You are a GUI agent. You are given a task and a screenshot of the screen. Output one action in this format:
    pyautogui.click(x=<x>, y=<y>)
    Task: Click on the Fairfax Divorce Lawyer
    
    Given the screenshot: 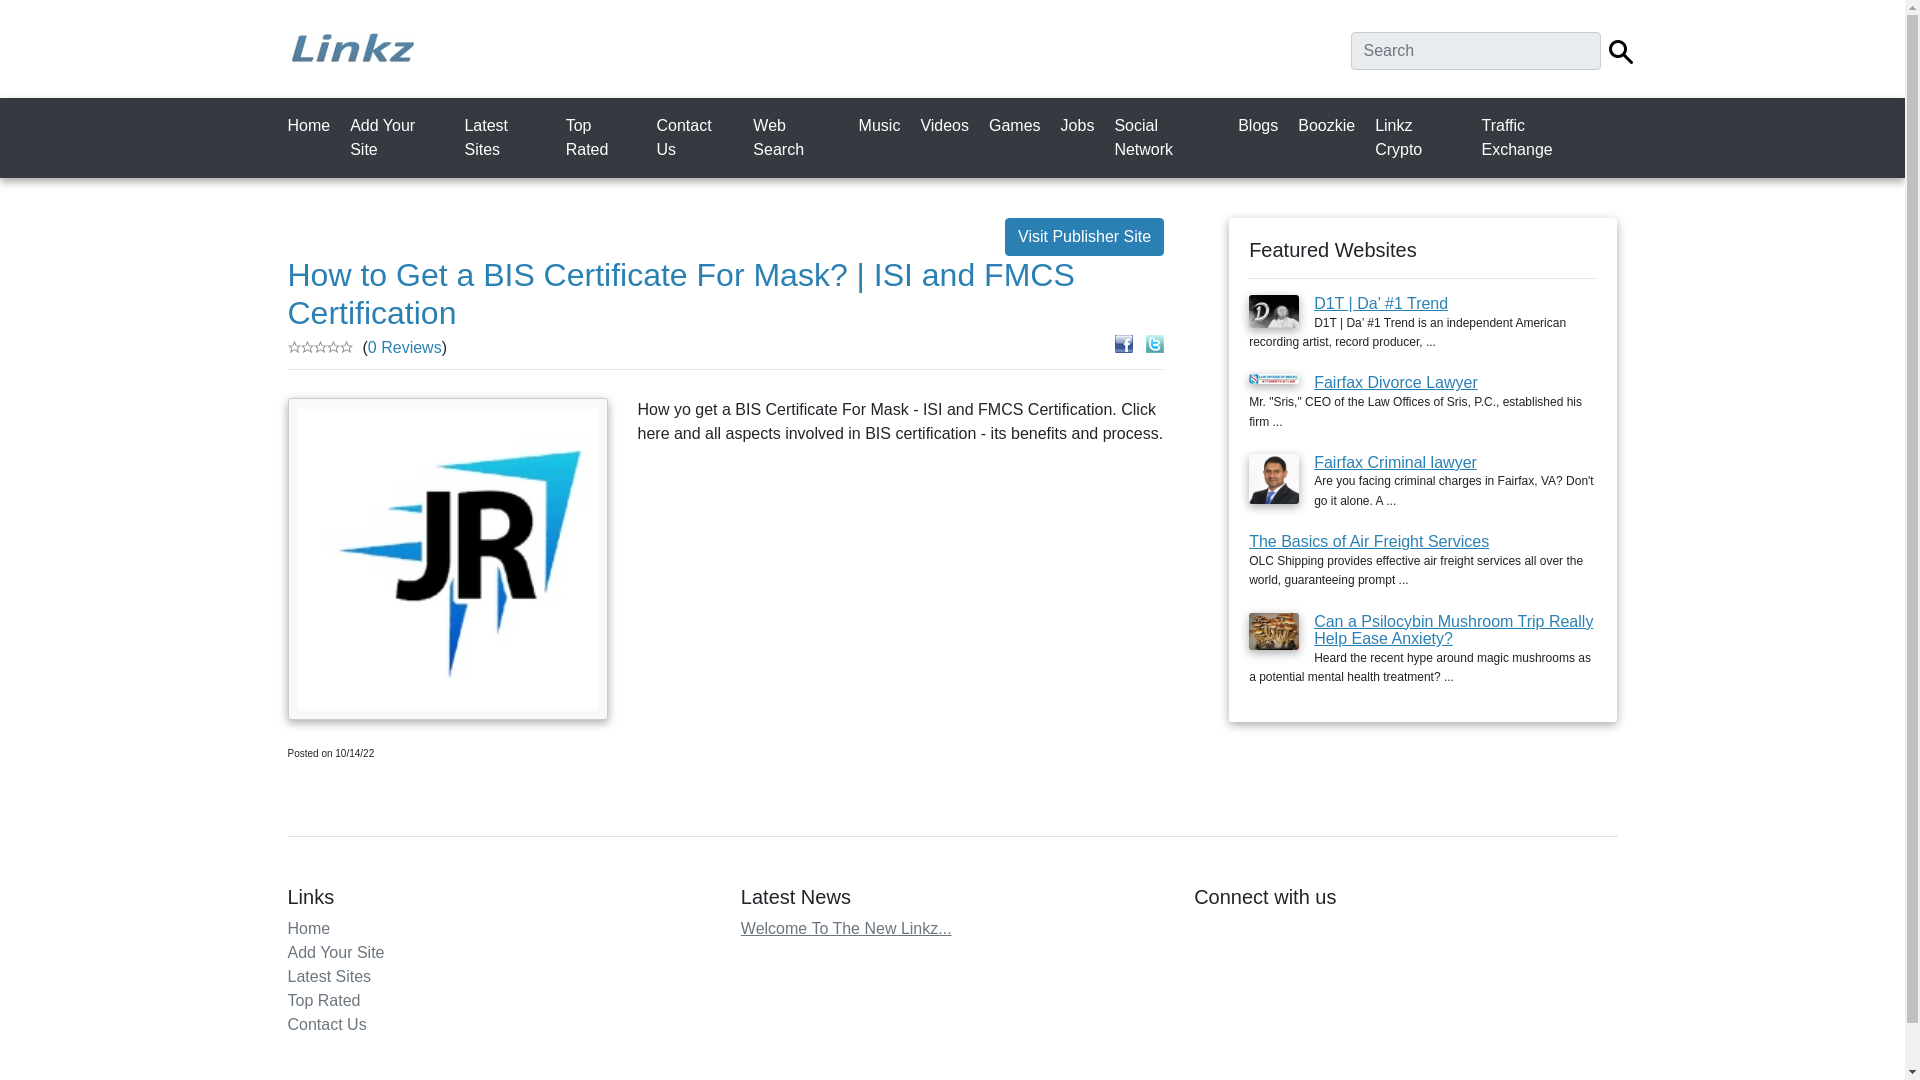 What is the action you would take?
    pyautogui.click(x=1396, y=382)
    